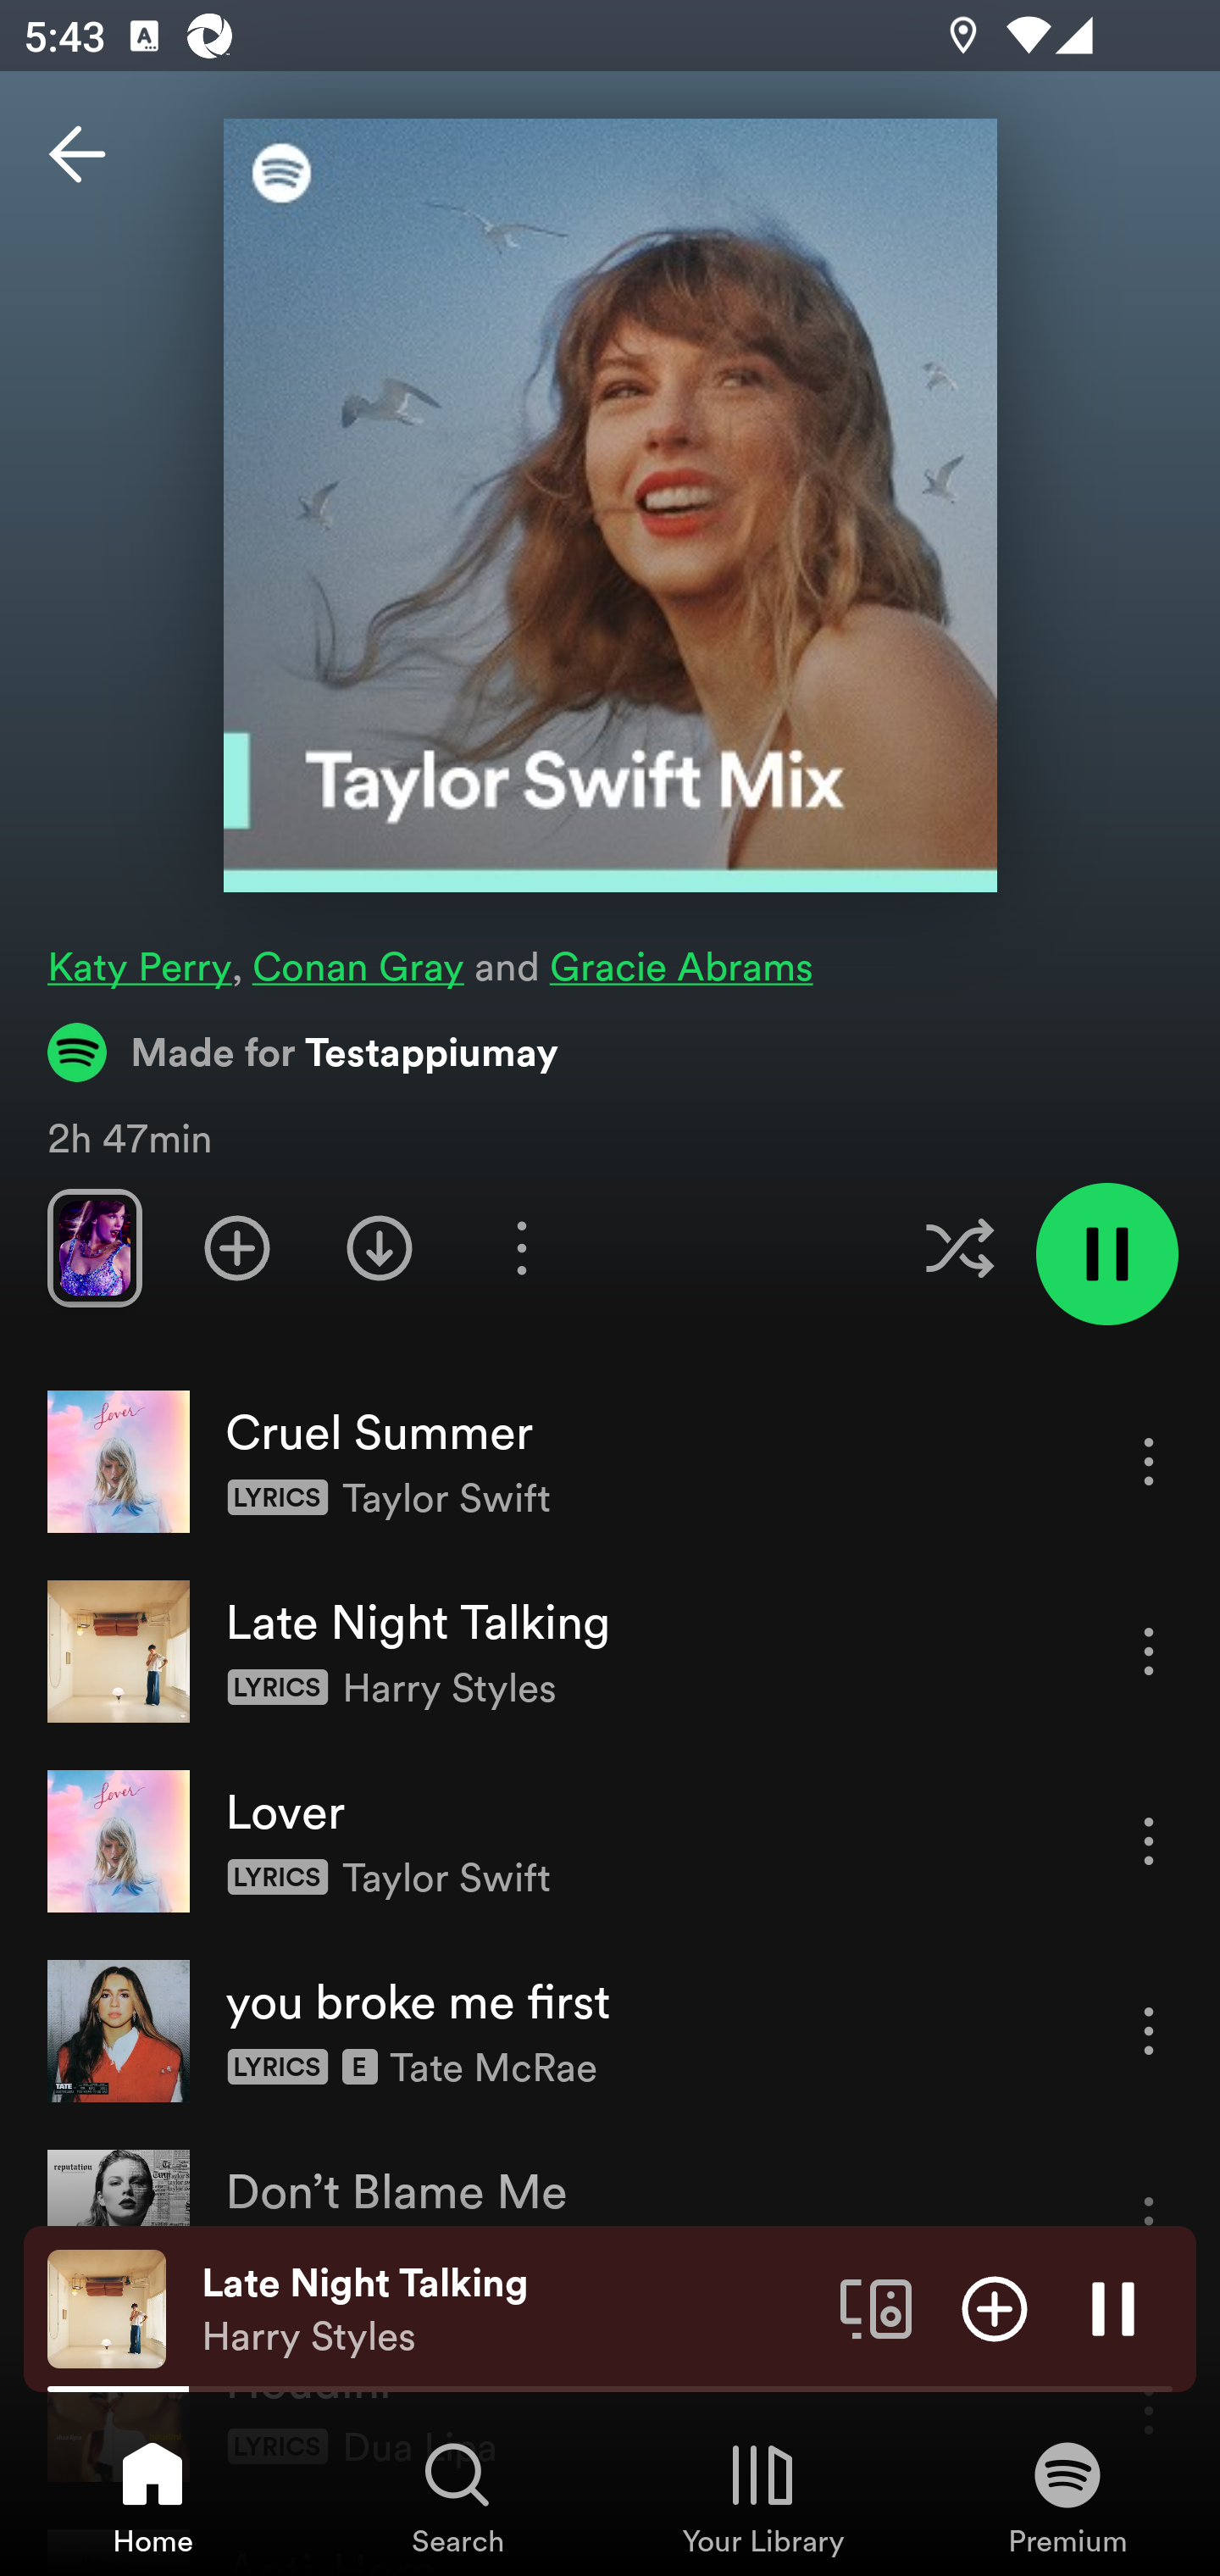  Describe the element at coordinates (1149, 1840) in the screenshot. I see `More options for song Lover` at that location.